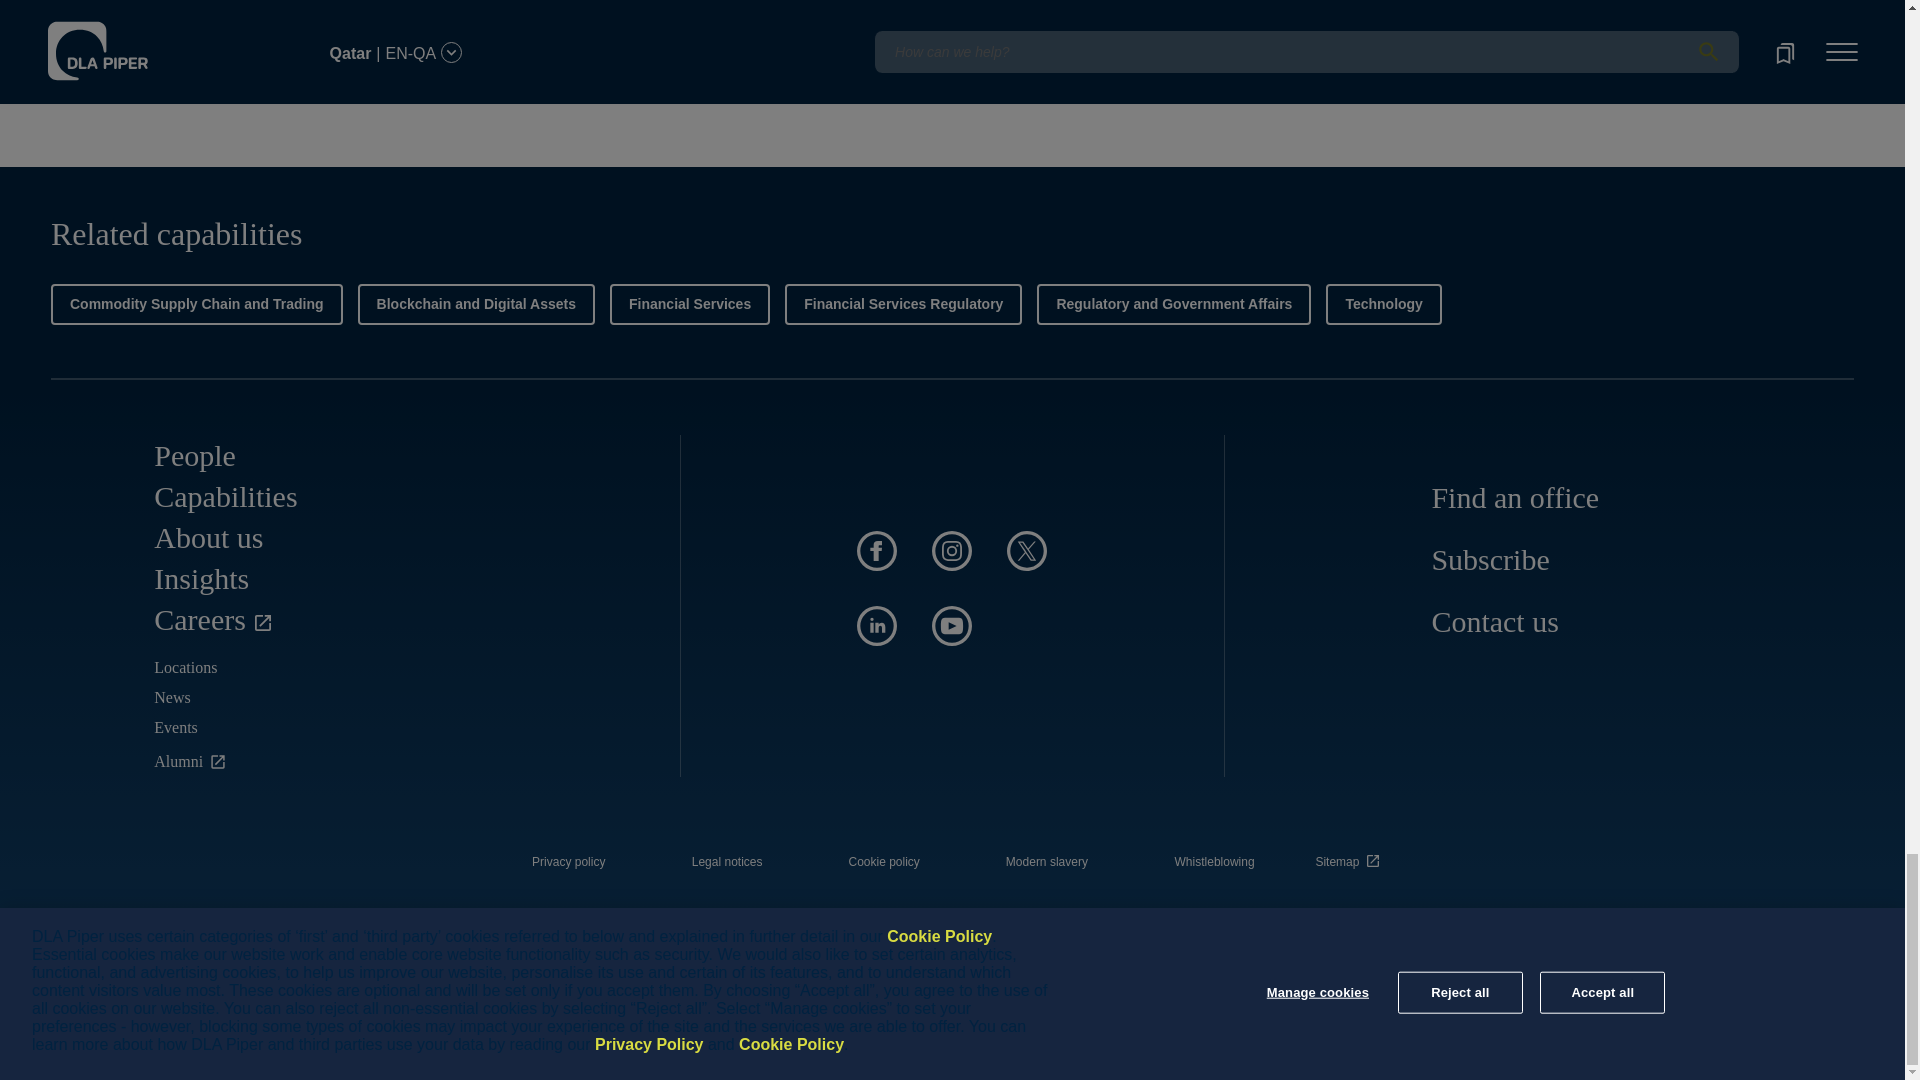  I want to click on internal, so click(726, 862).